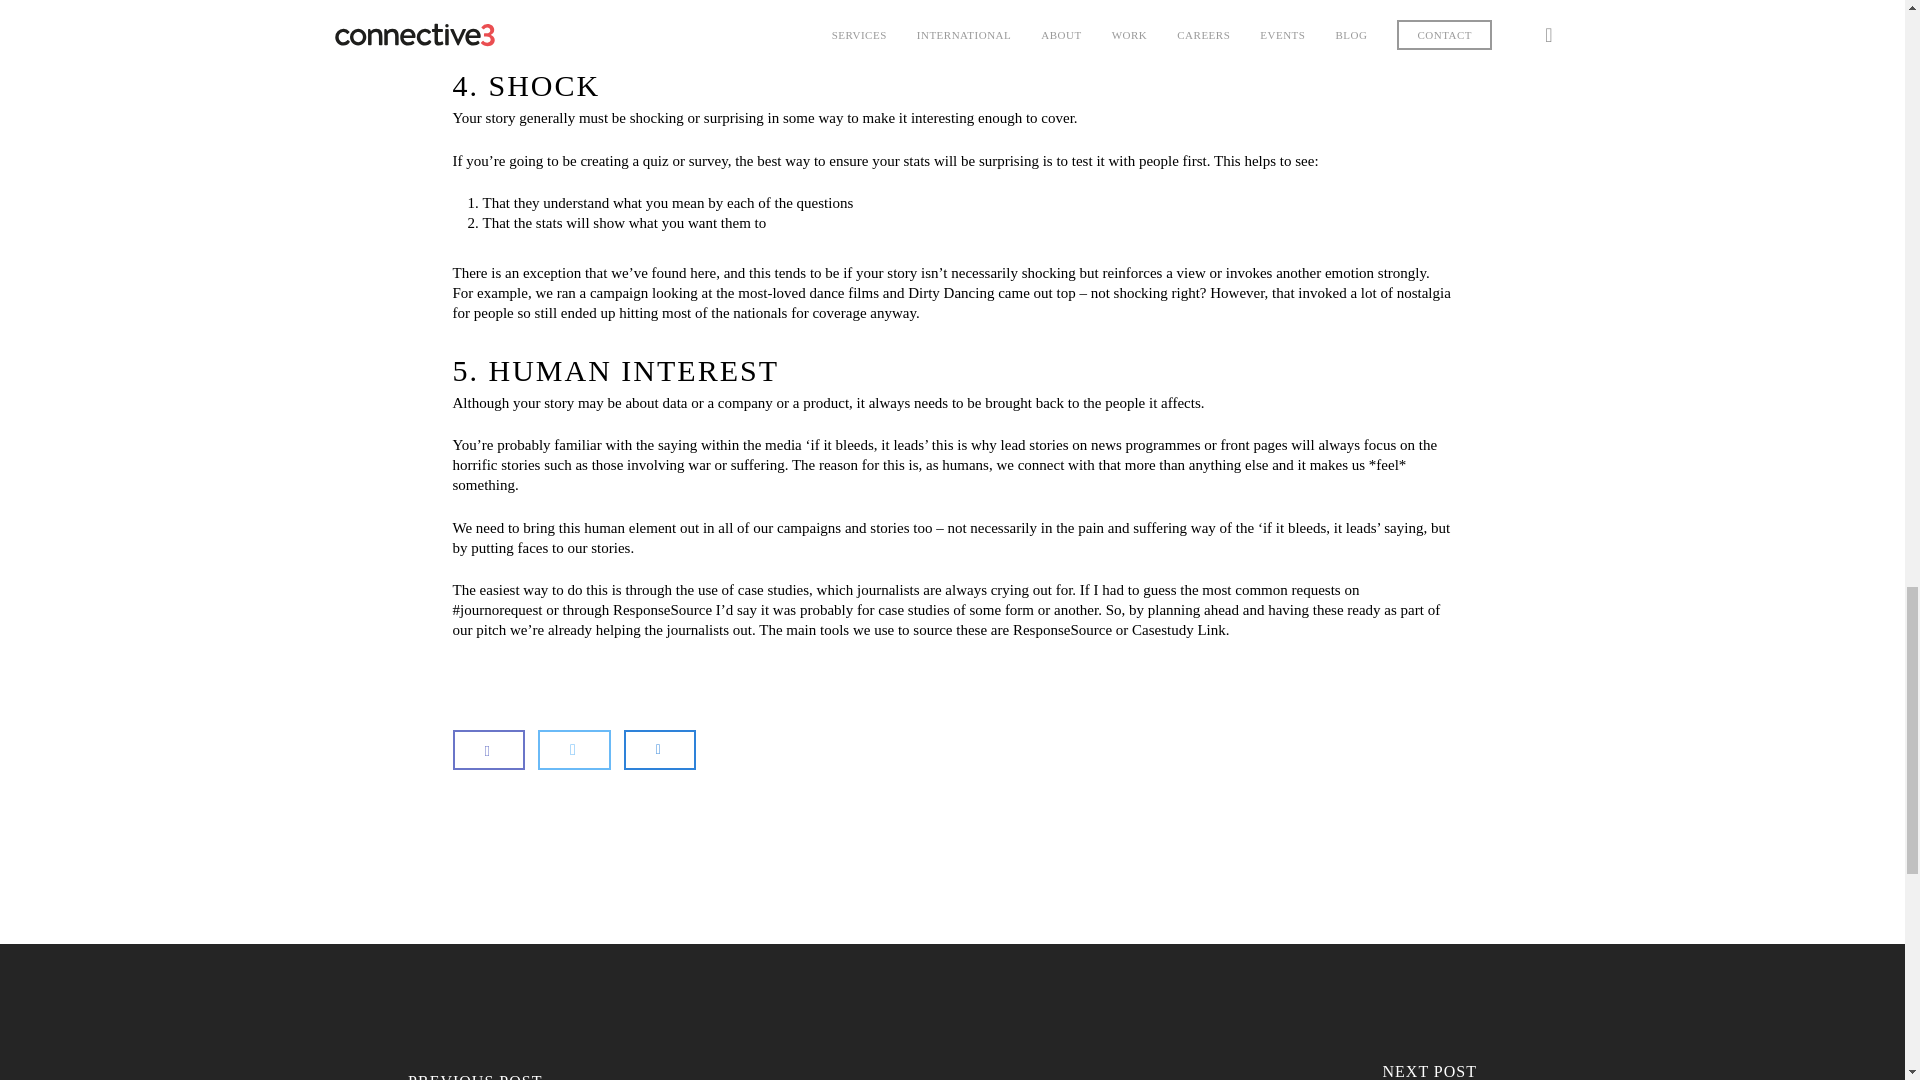  I want to click on Share this, so click(660, 750).